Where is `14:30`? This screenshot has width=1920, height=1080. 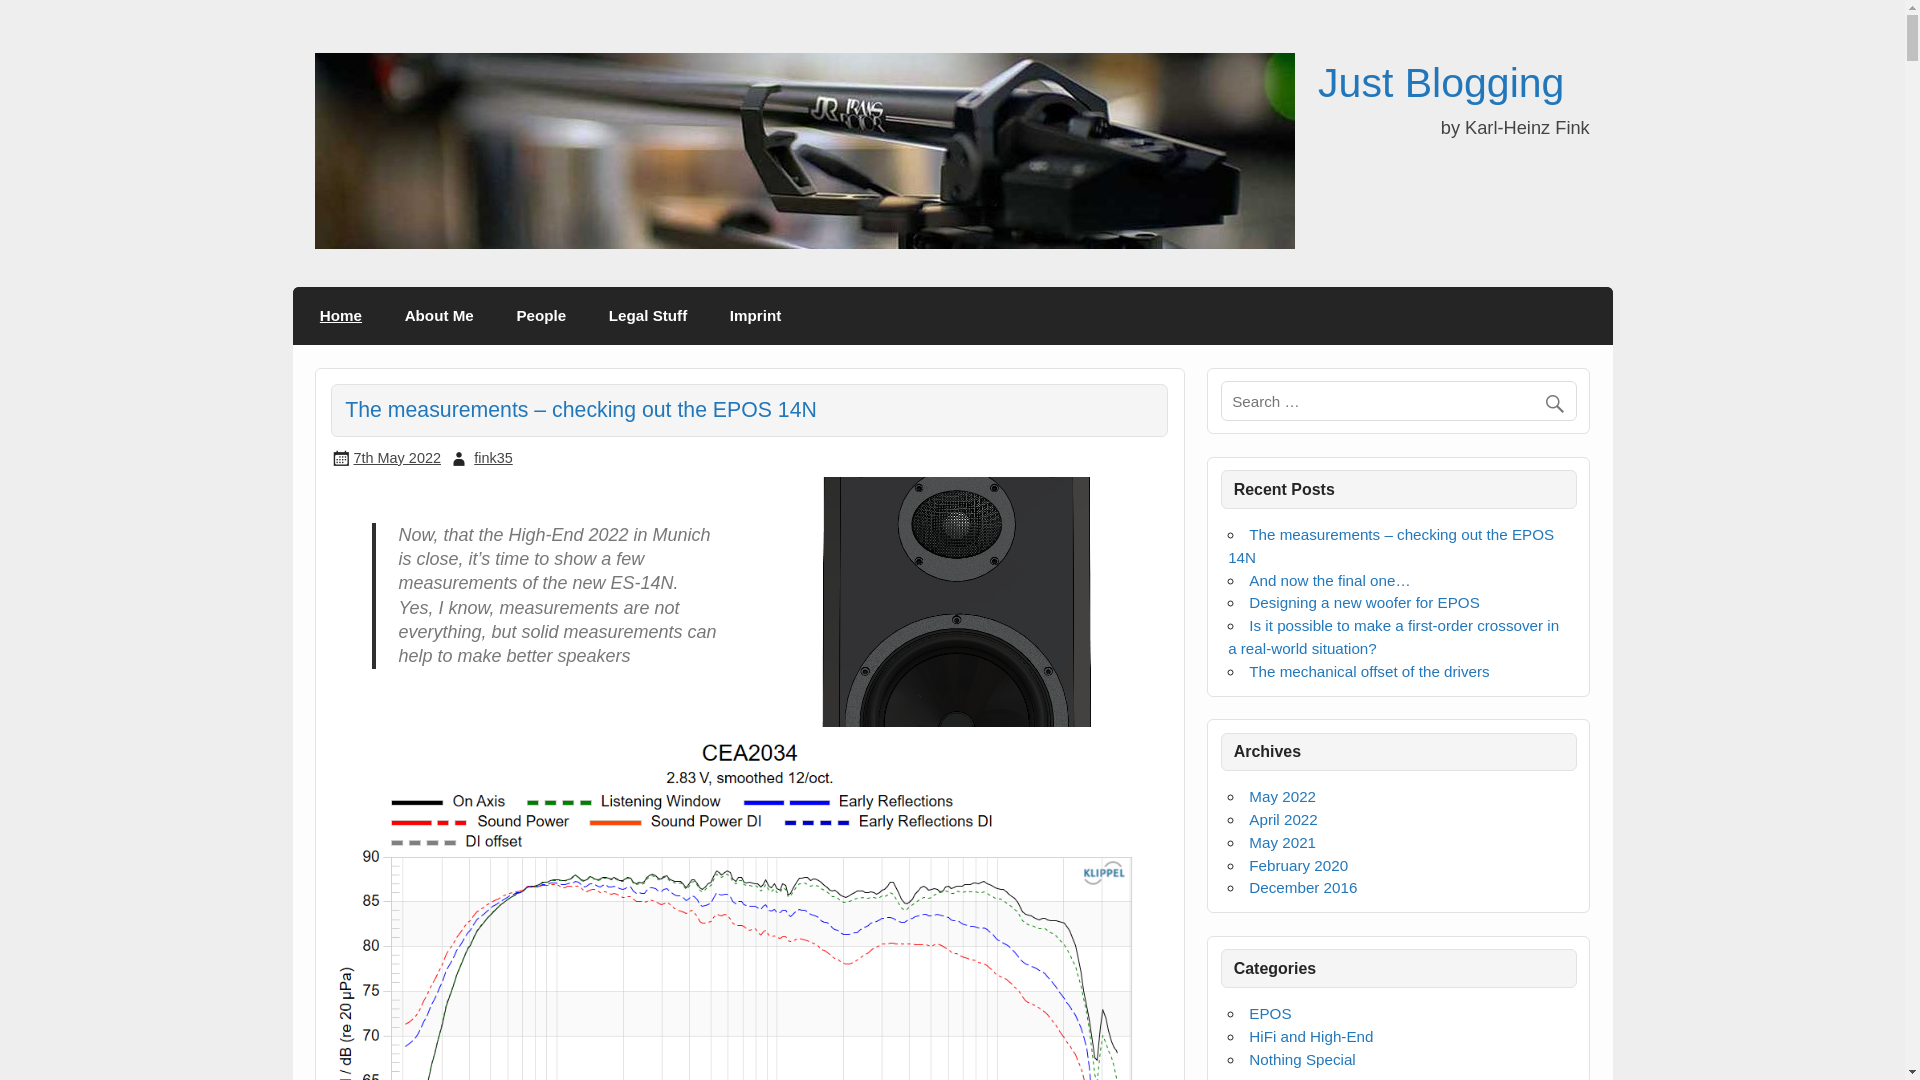 14:30 is located at coordinates (397, 458).